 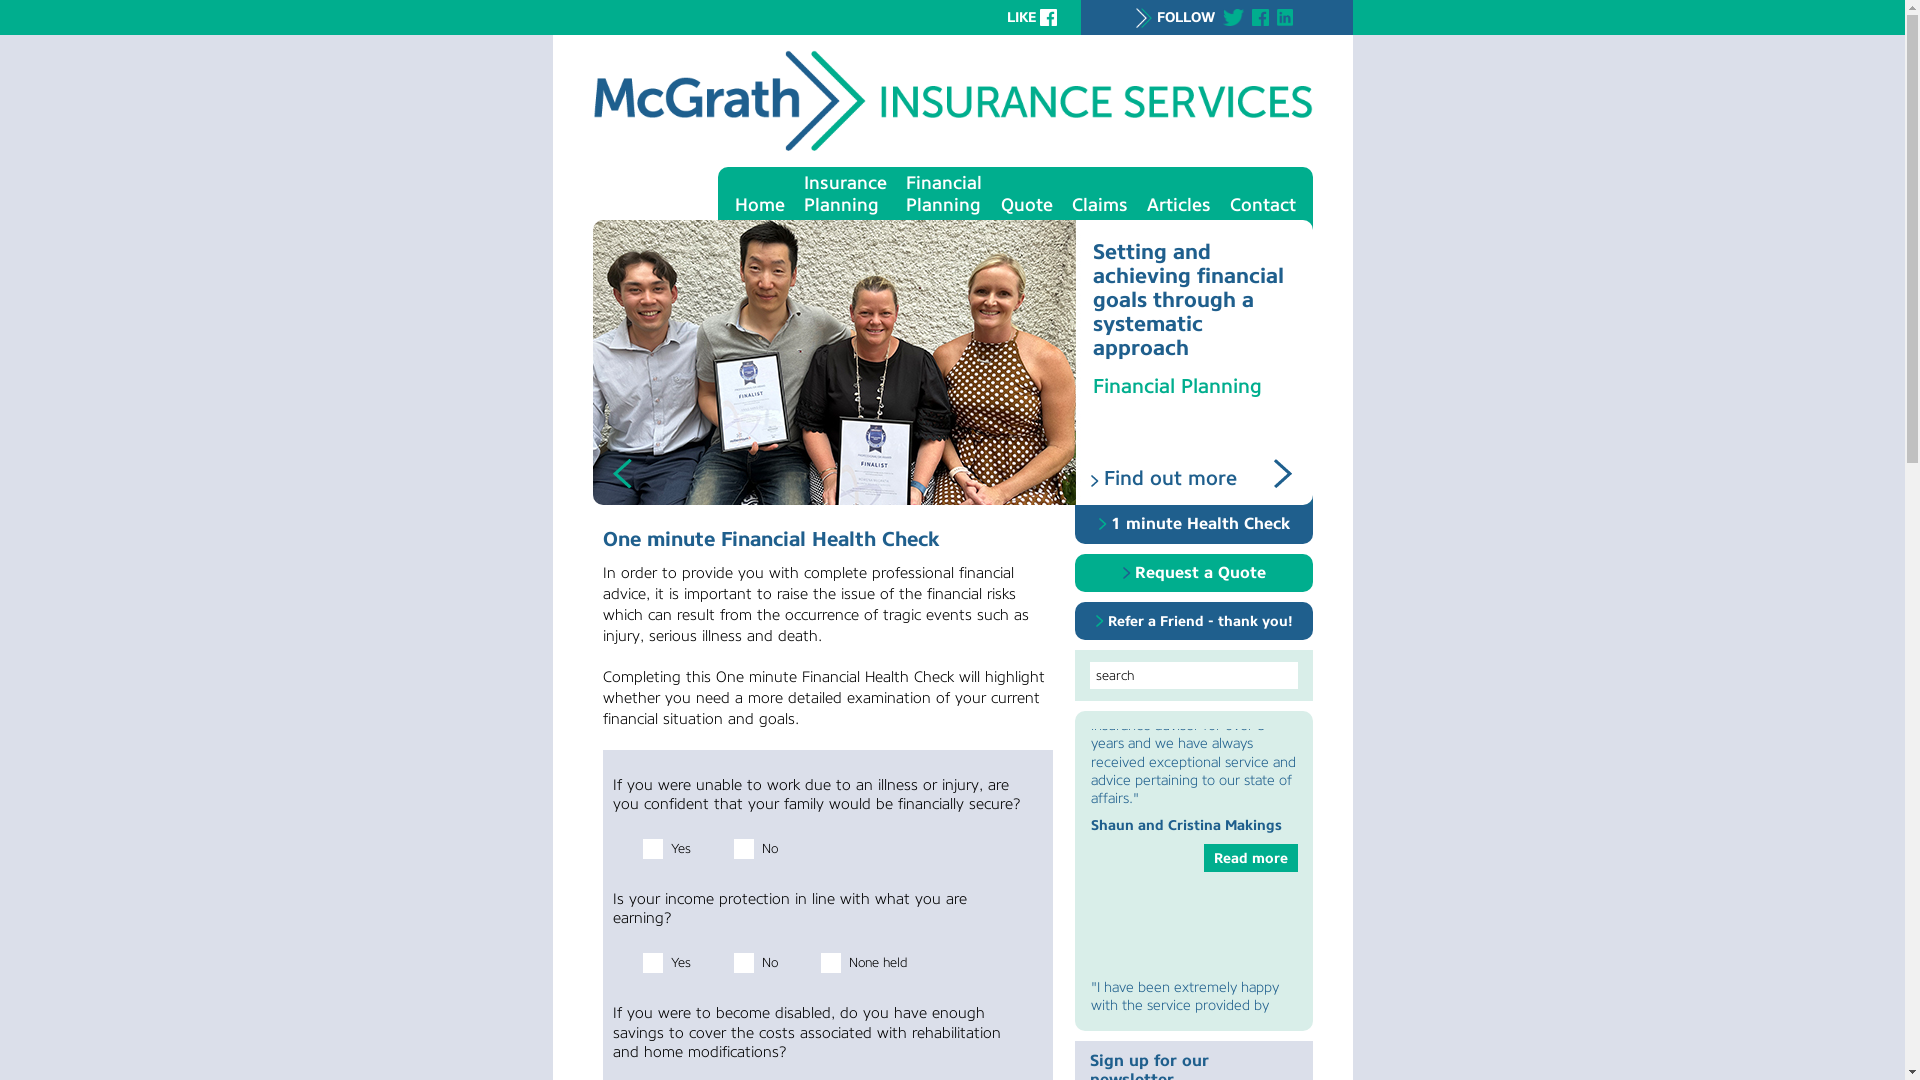 What do you see at coordinates (1194, 524) in the screenshot?
I see `1 minute Health Check` at bounding box center [1194, 524].